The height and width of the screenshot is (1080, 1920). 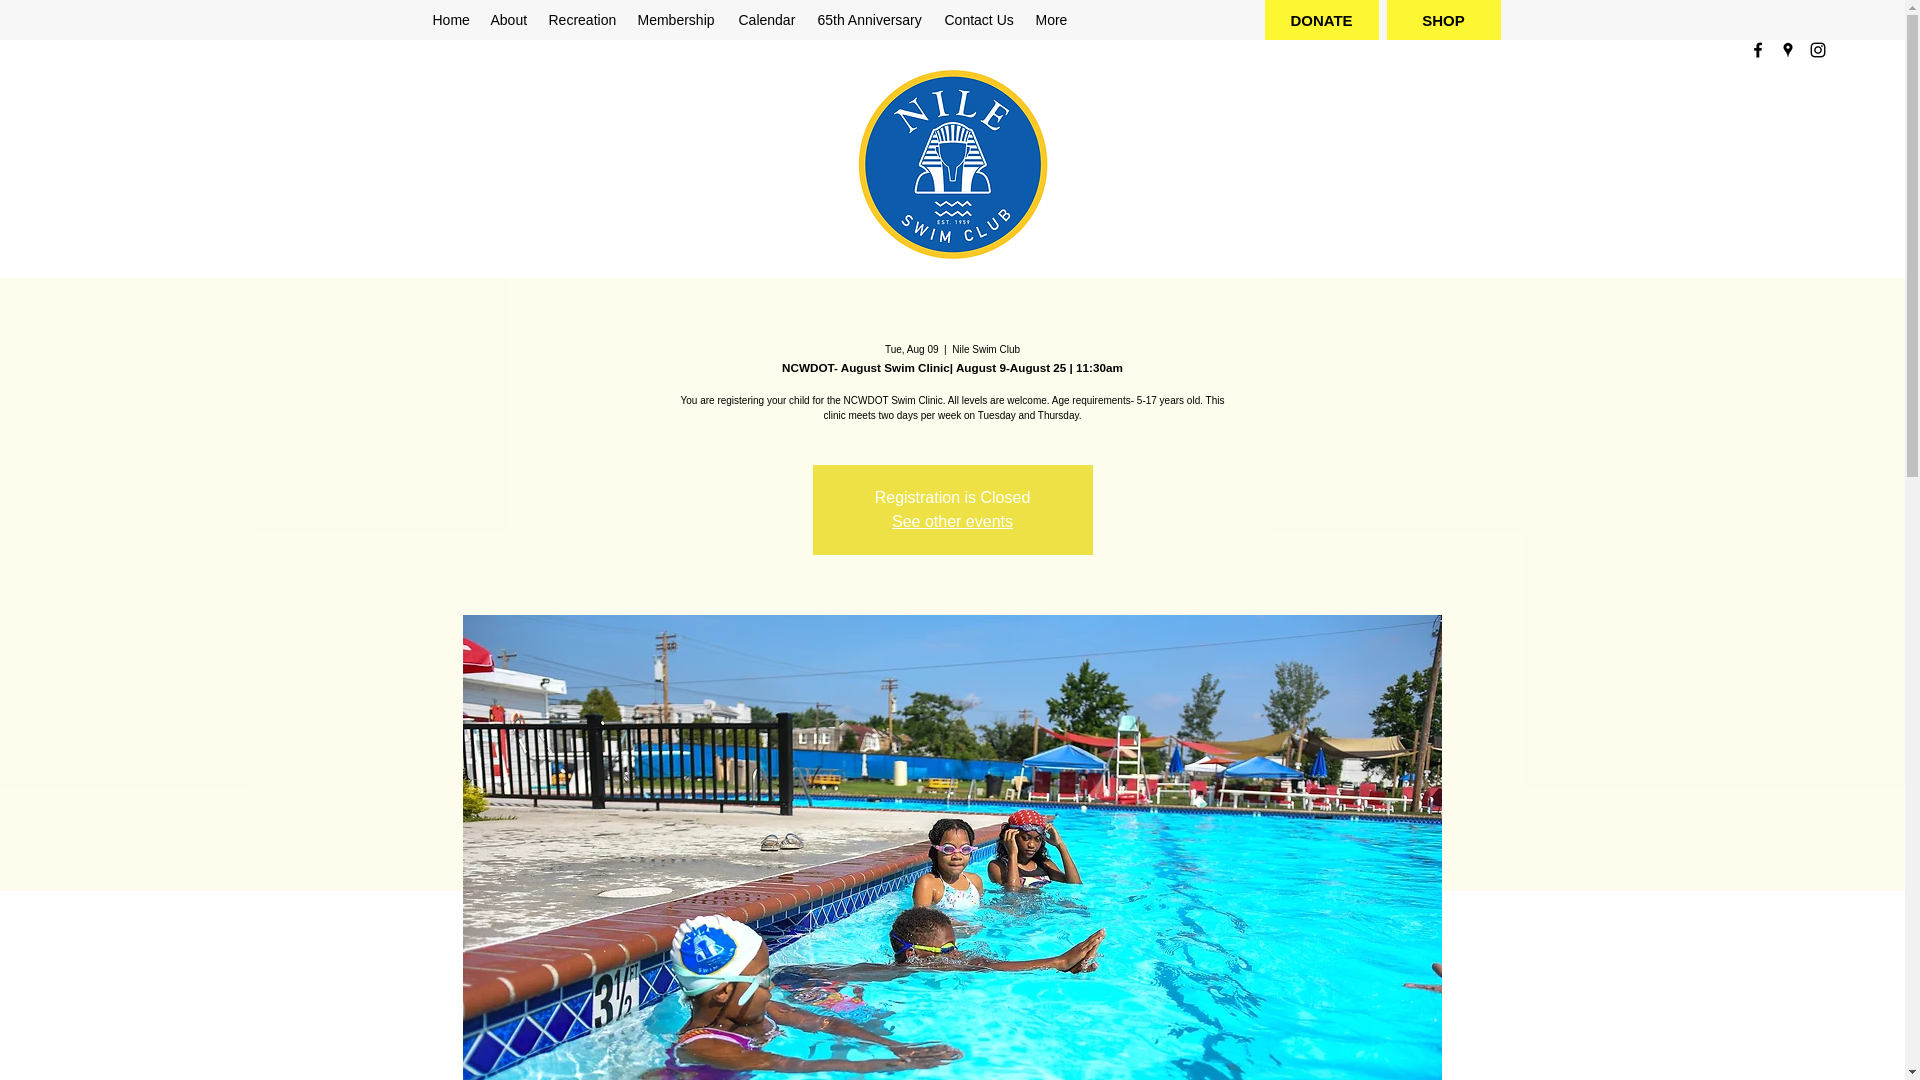 I want to click on SHOP, so click(x=1442, y=20).